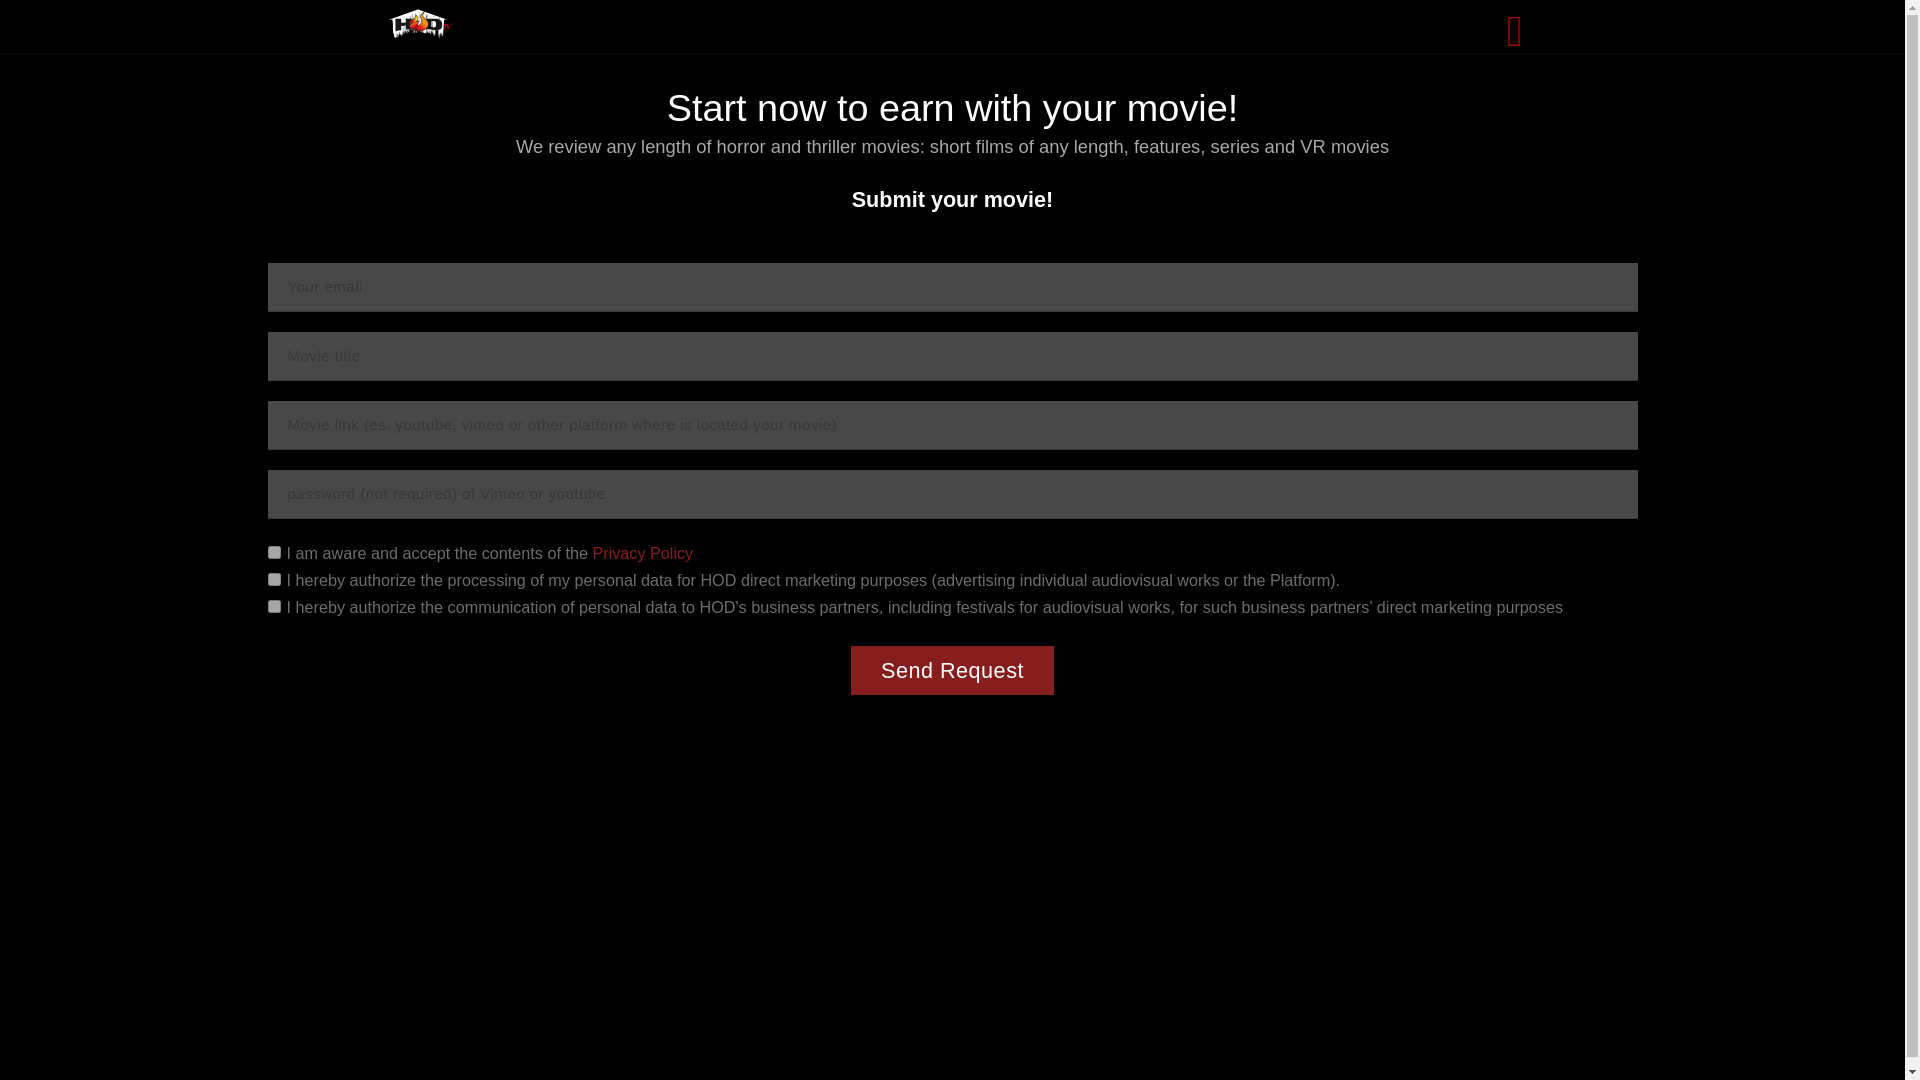  Describe the element at coordinates (274, 552) in the screenshot. I see `1` at that location.